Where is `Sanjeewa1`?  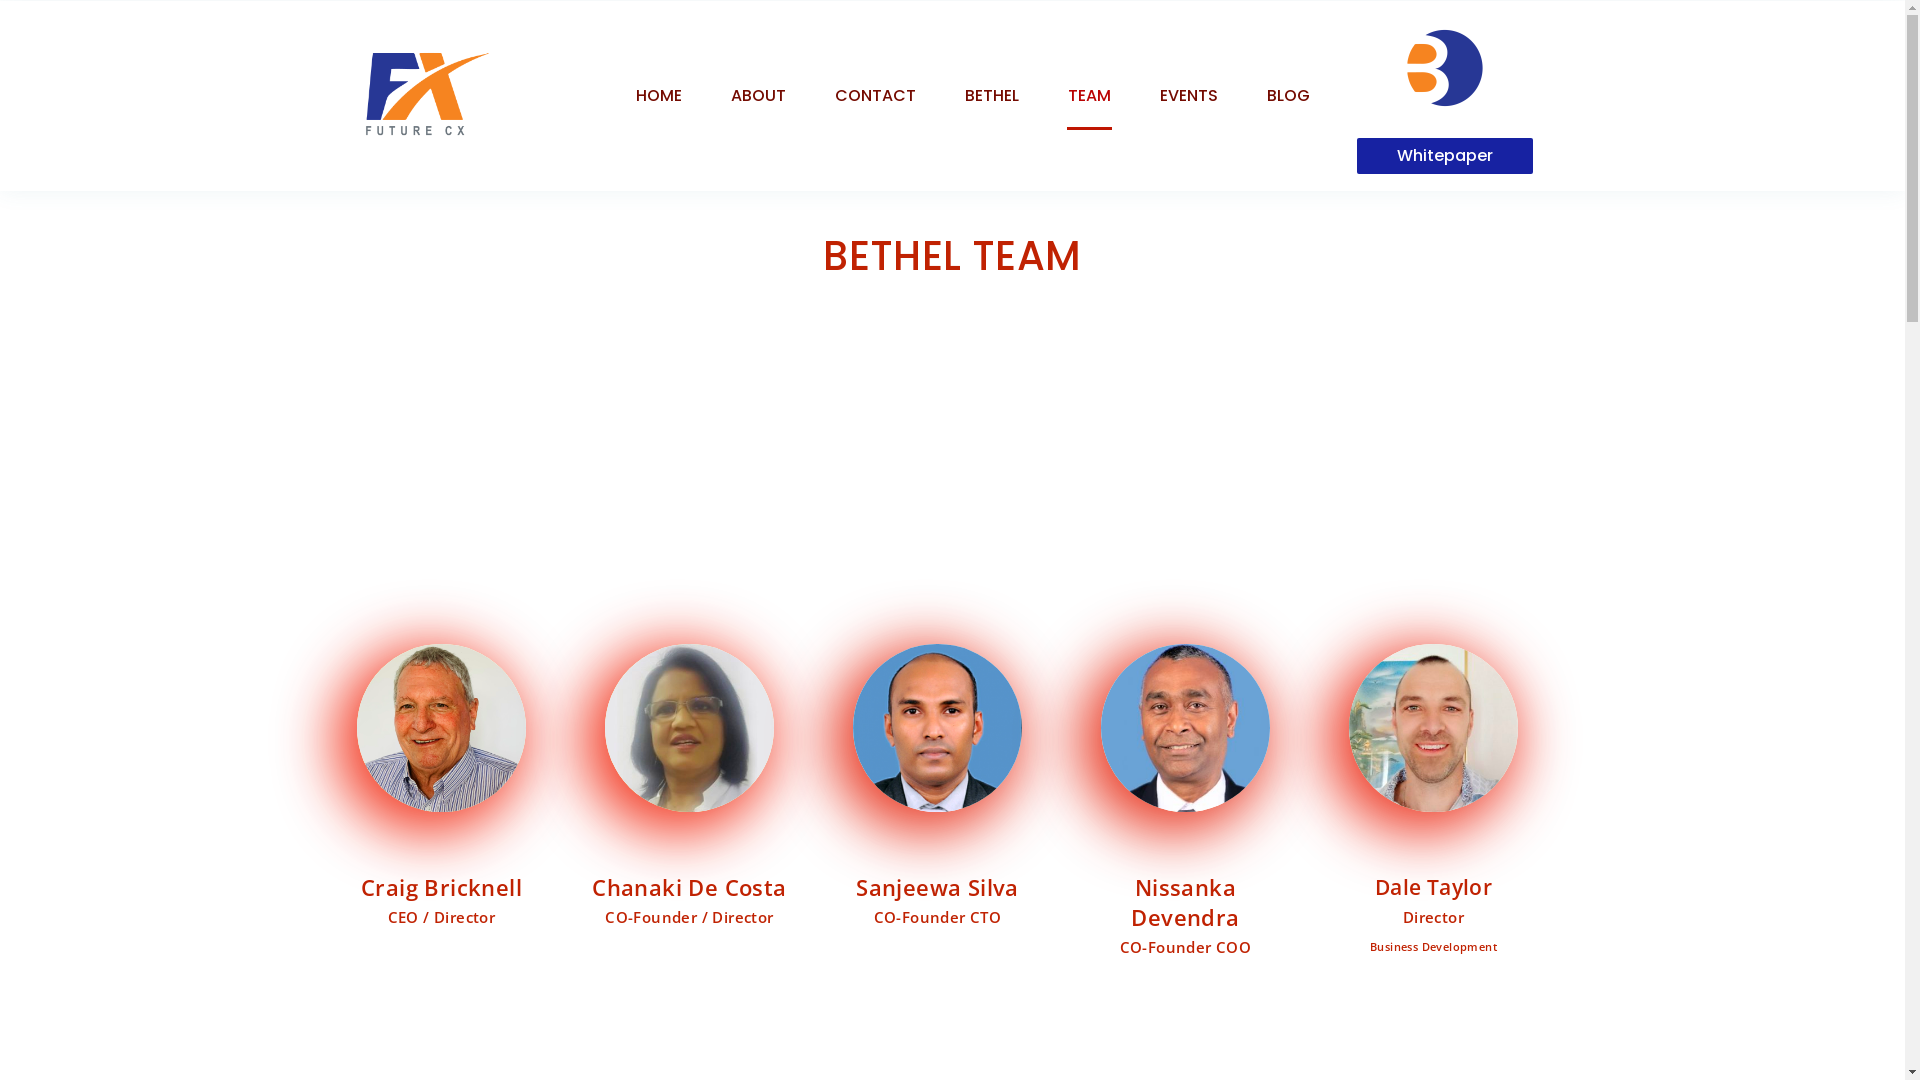 Sanjeewa1 is located at coordinates (937, 728).